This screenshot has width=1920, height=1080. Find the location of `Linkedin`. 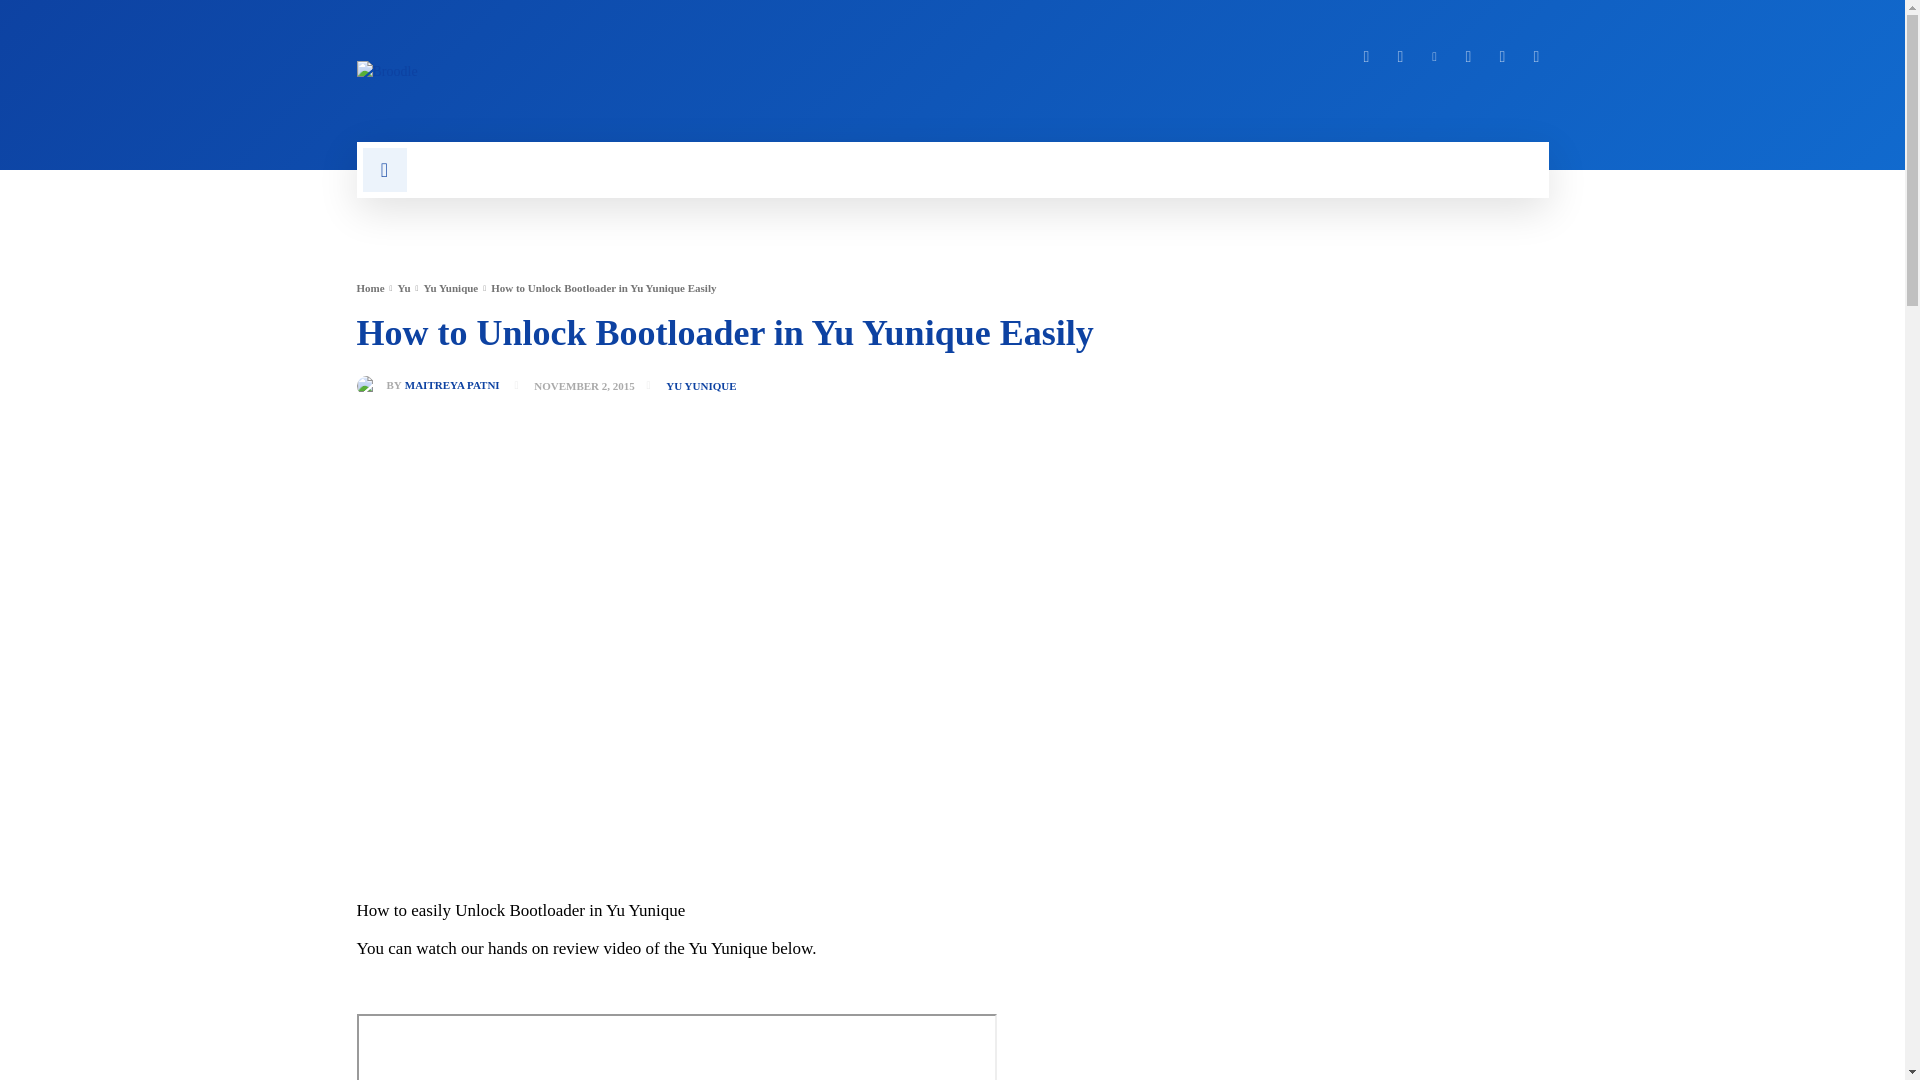

Linkedin is located at coordinates (1434, 57).